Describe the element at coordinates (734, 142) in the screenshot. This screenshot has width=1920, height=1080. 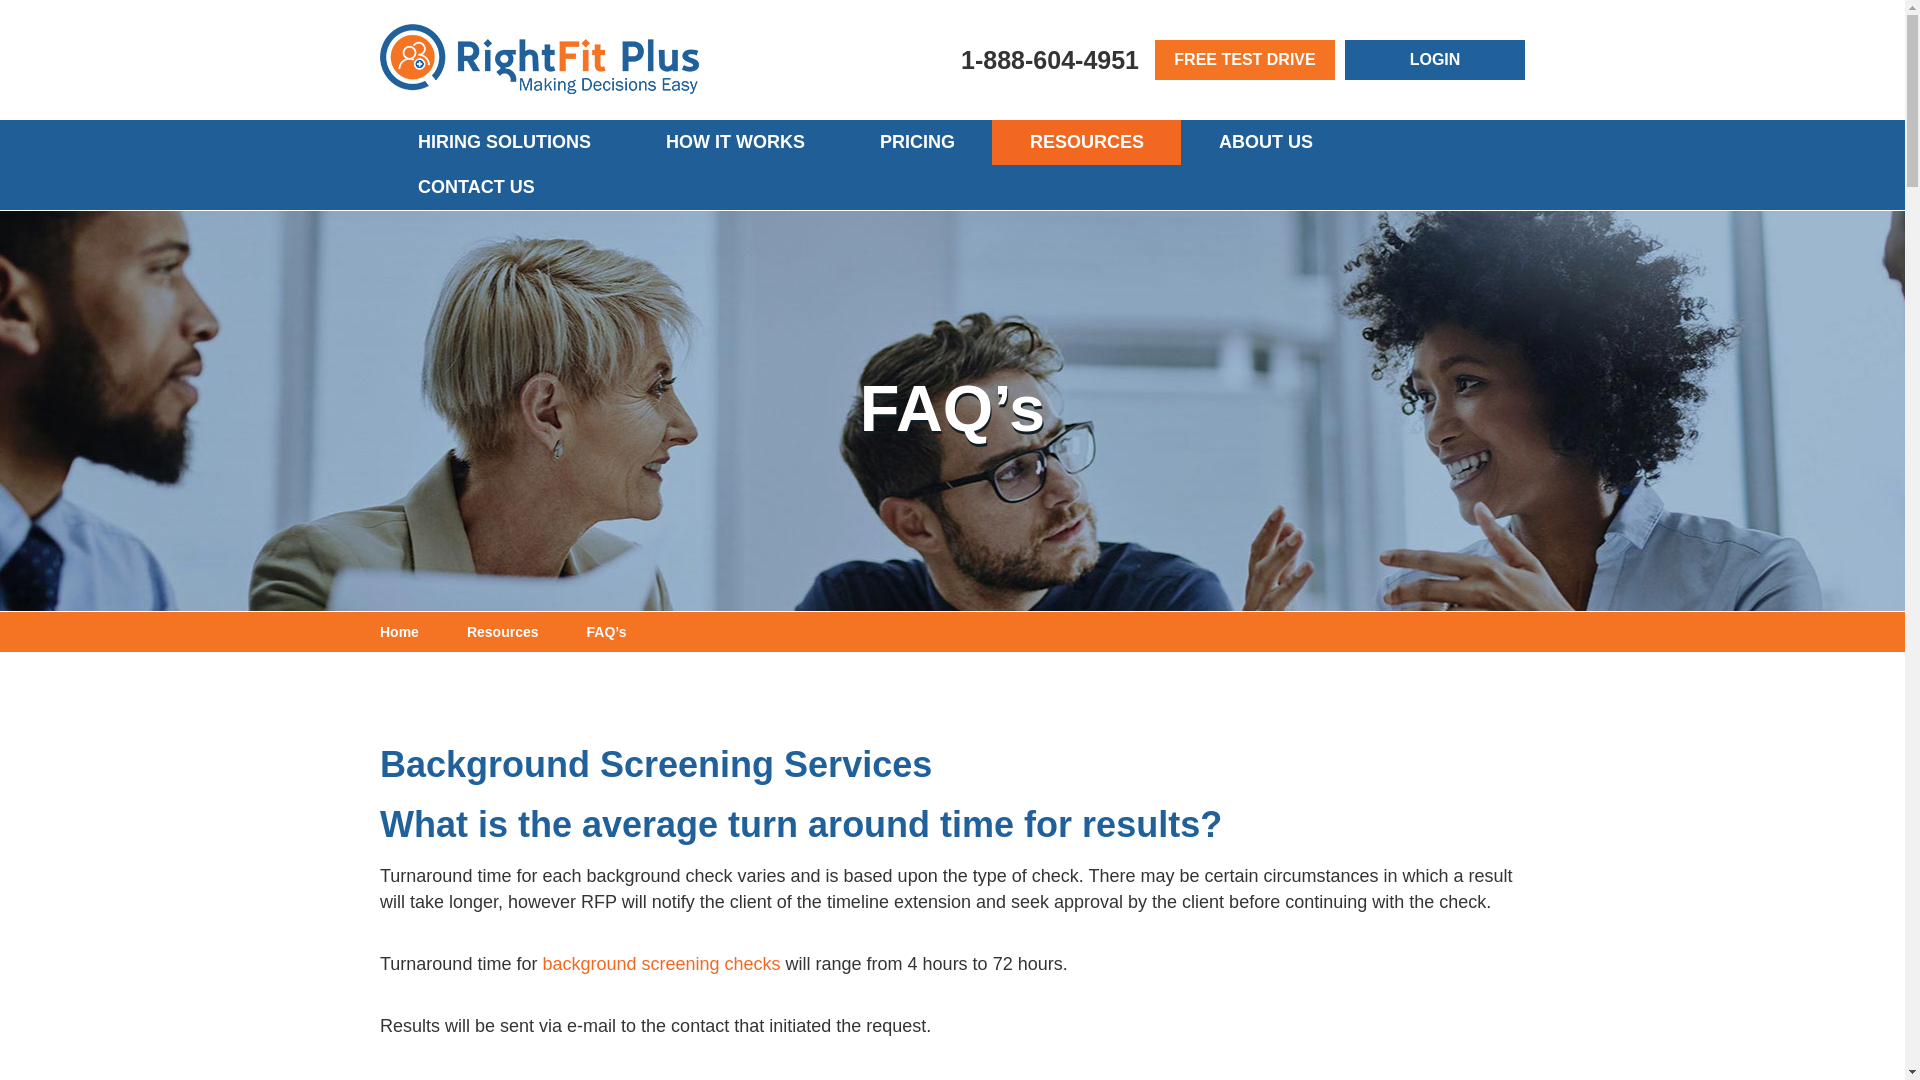
I see `HOW IT WORKS` at that location.